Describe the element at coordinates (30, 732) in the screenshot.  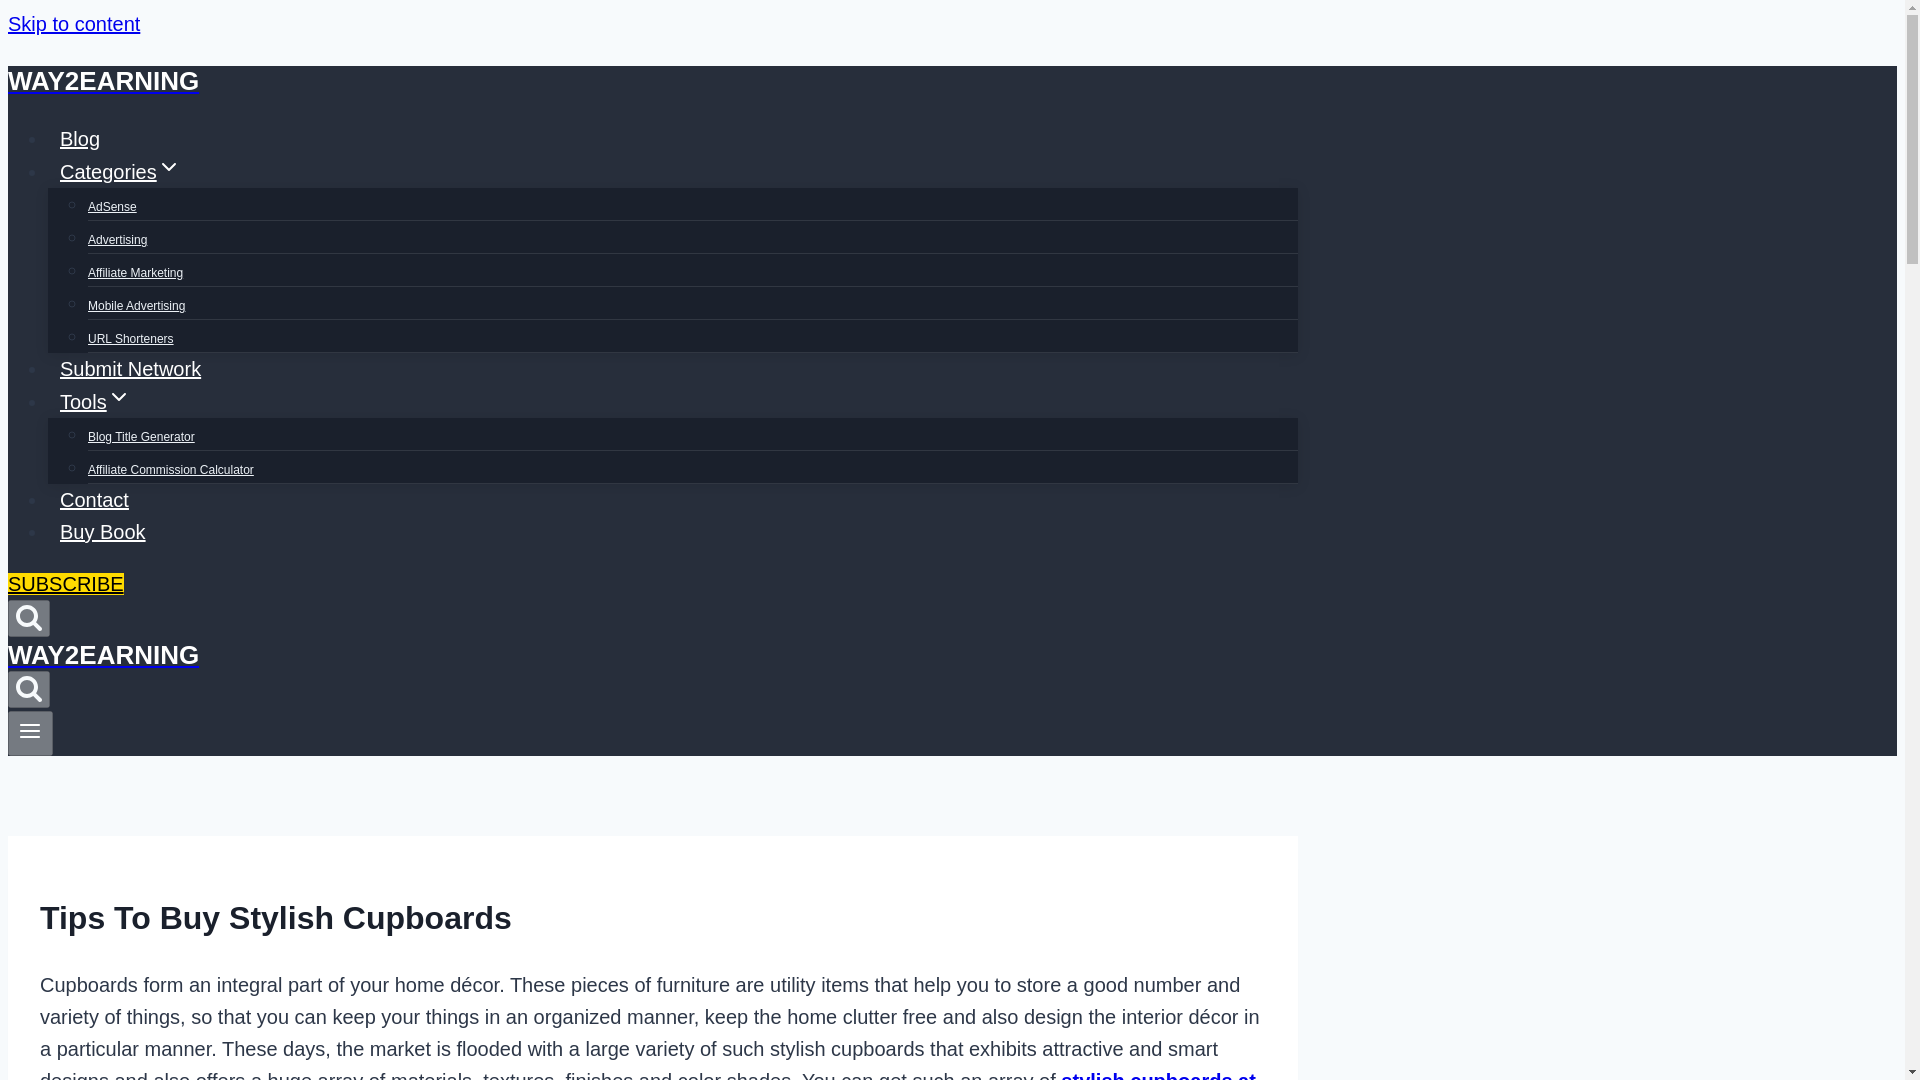
I see `Toggle Menu` at that location.